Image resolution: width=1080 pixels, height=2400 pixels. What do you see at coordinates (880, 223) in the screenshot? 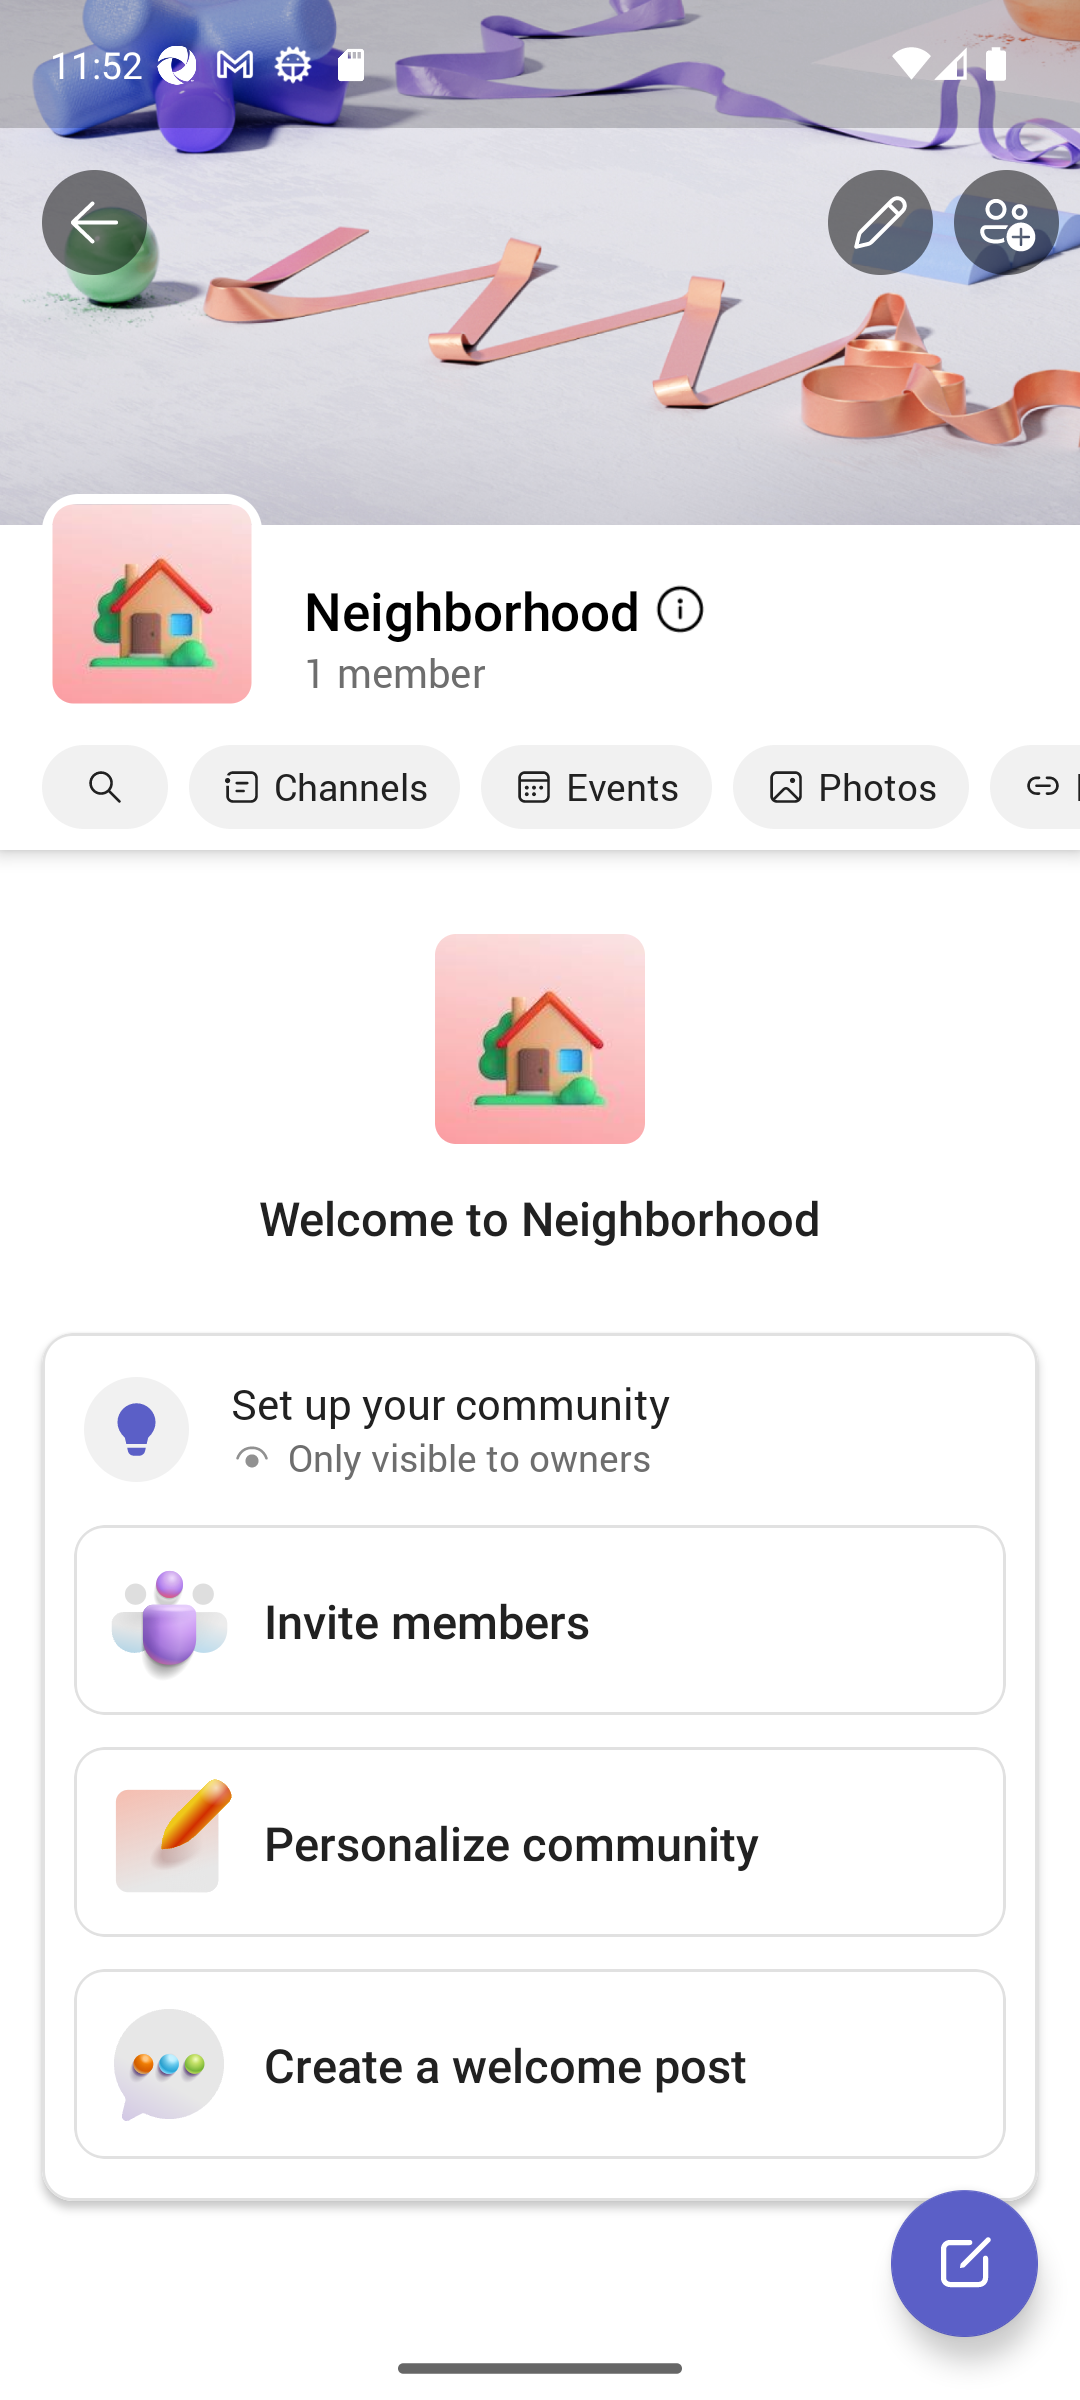
I see `Edit banner image` at bounding box center [880, 223].